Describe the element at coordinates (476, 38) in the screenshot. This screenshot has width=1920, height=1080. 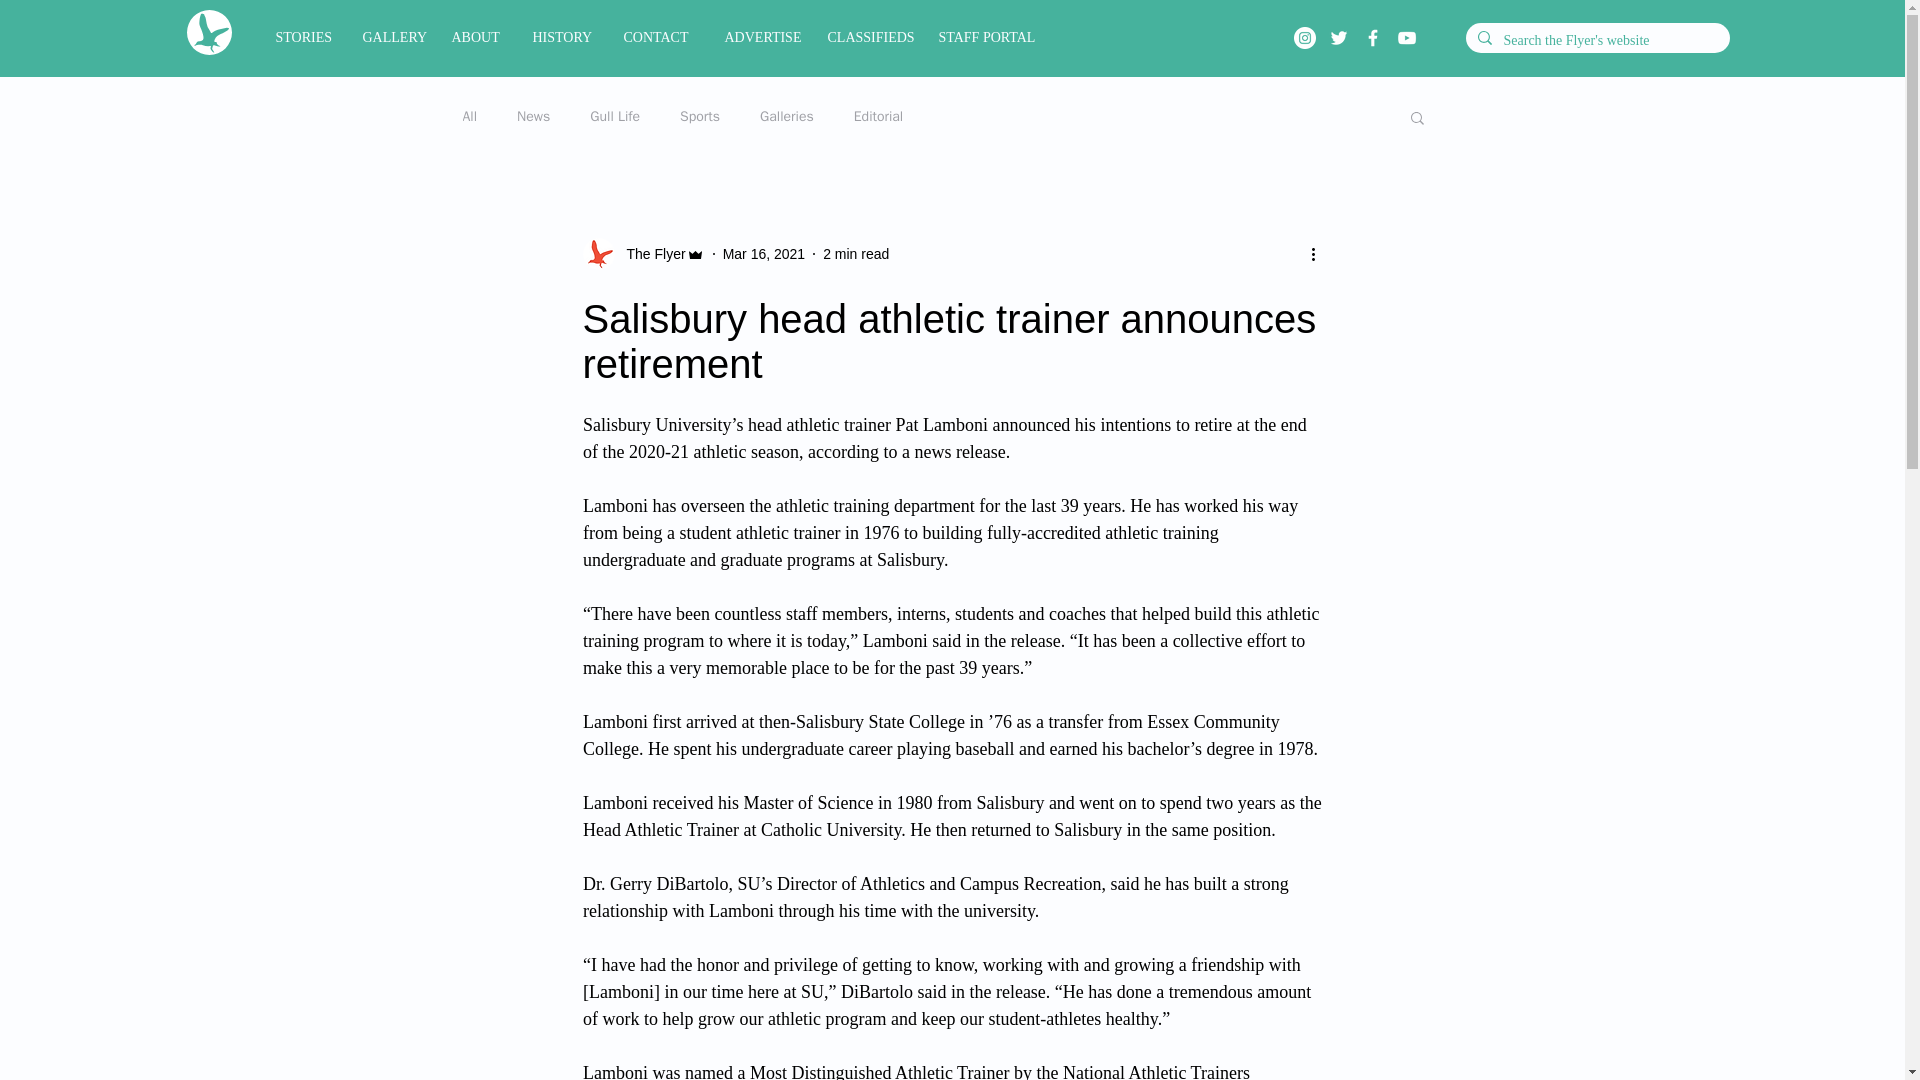
I see `ABOUT` at that location.